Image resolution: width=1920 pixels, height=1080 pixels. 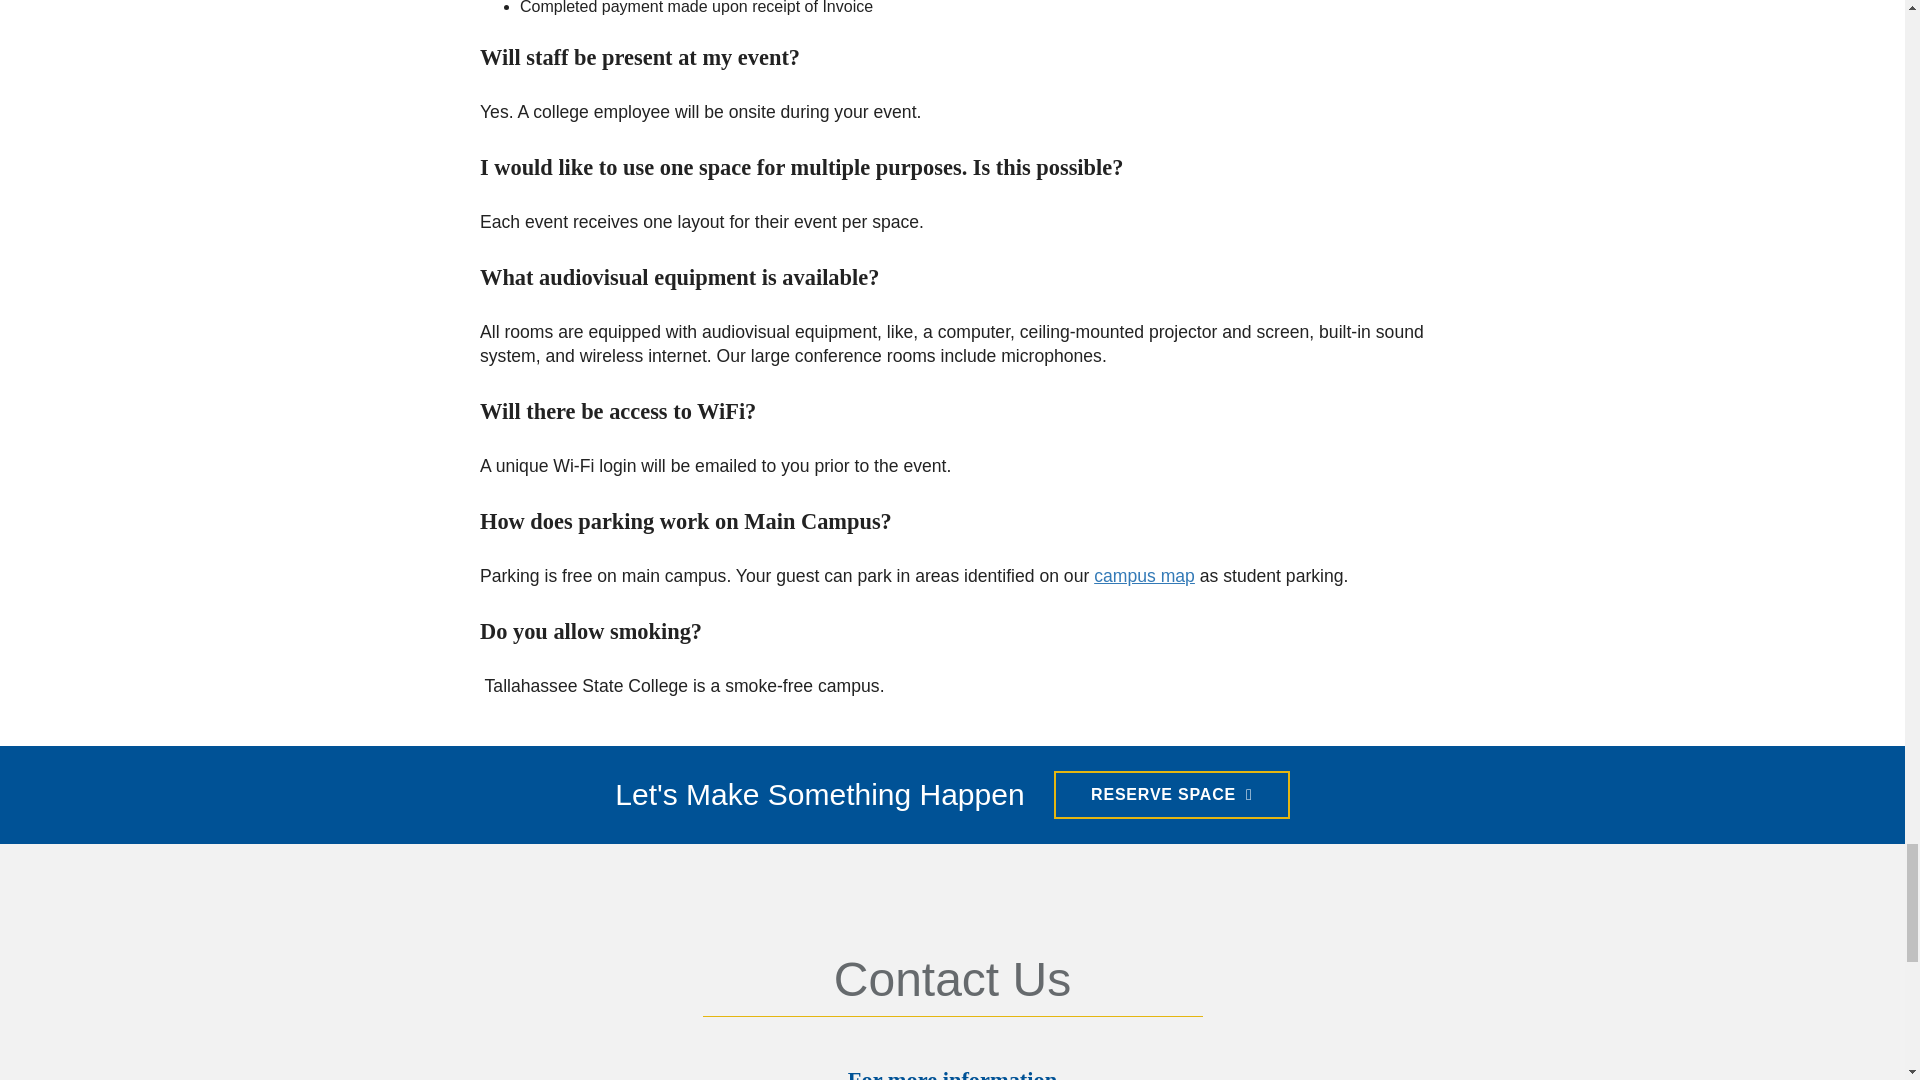 I want to click on TSC Campus Map, so click(x=1144, y=576).